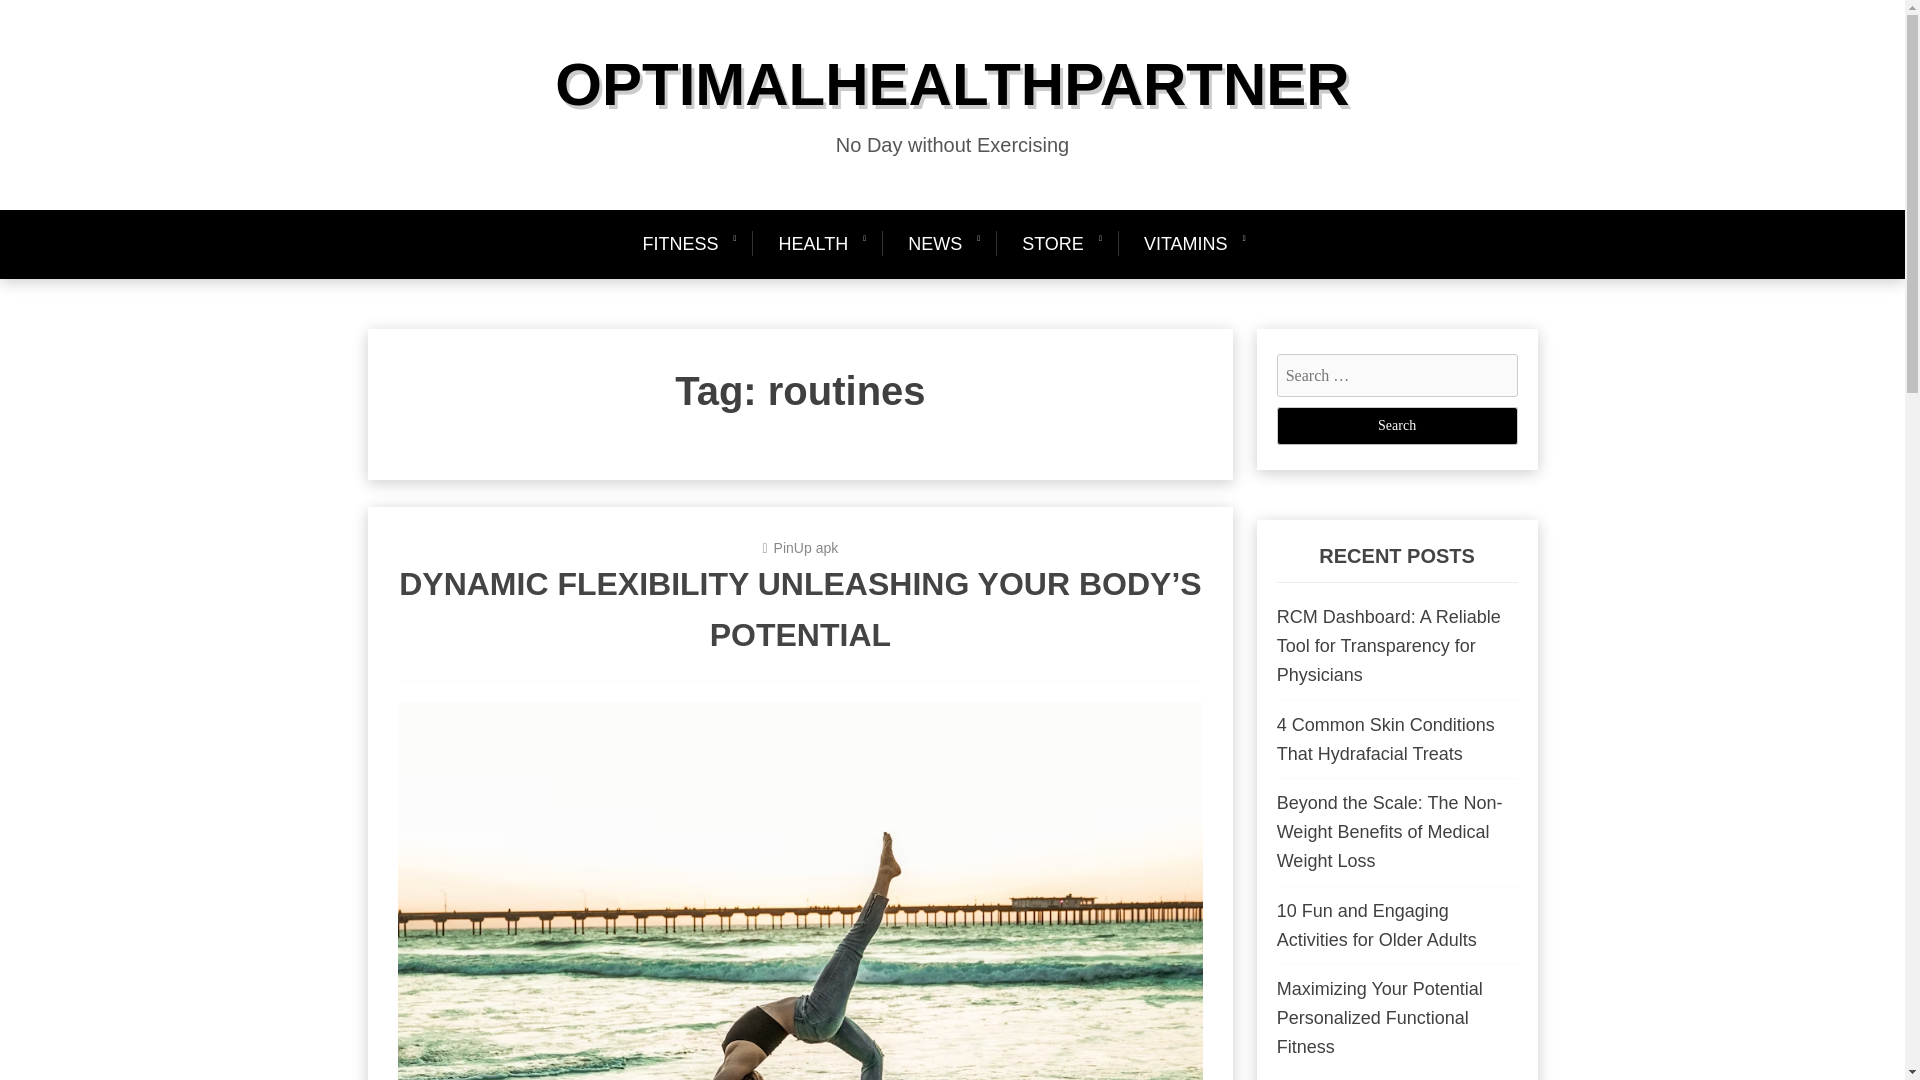  Describe the element at coordinates (1376, 925) in the screenshot. I see `10 Fun and Engaging Activities for Older Adults` at that location.